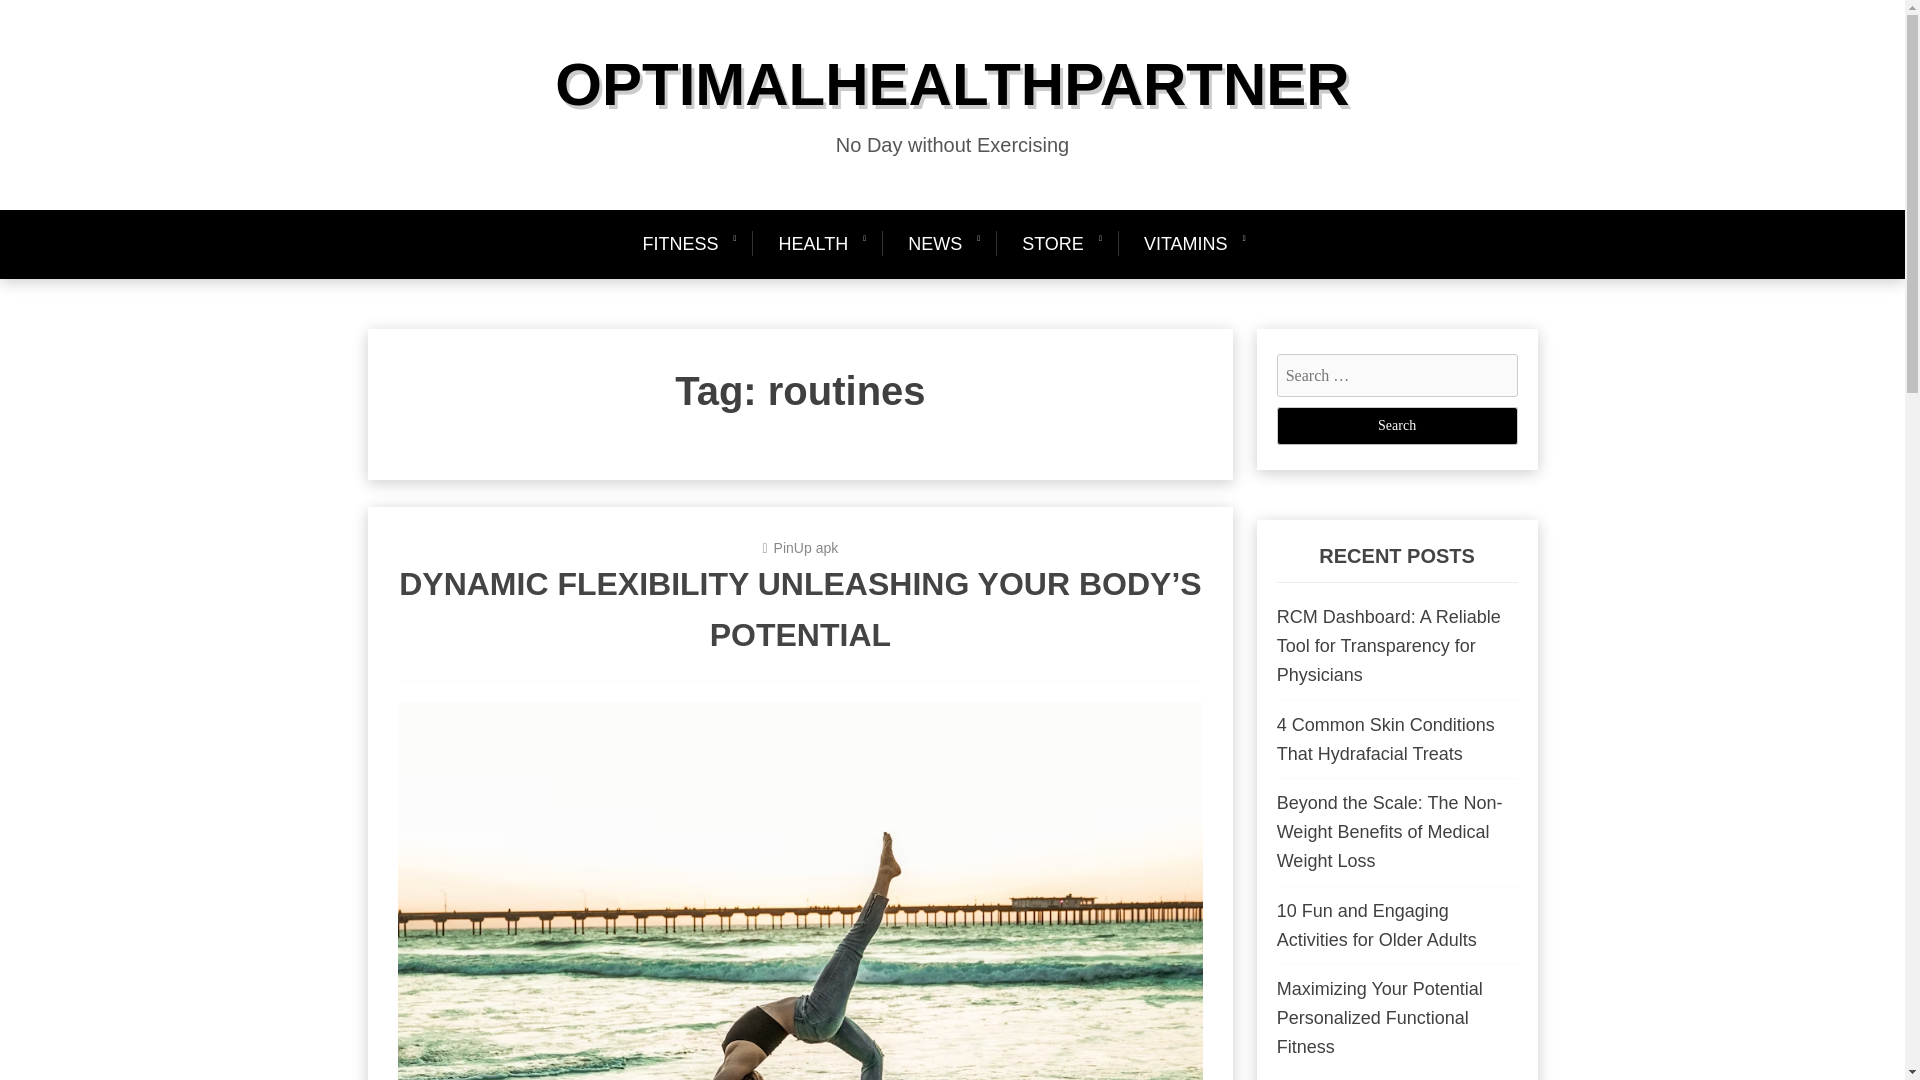  Describe the element at coordinates (1376, 925) in the screenshot. I see `10 Fun and Engaging Activities for Older Adults` at that location.